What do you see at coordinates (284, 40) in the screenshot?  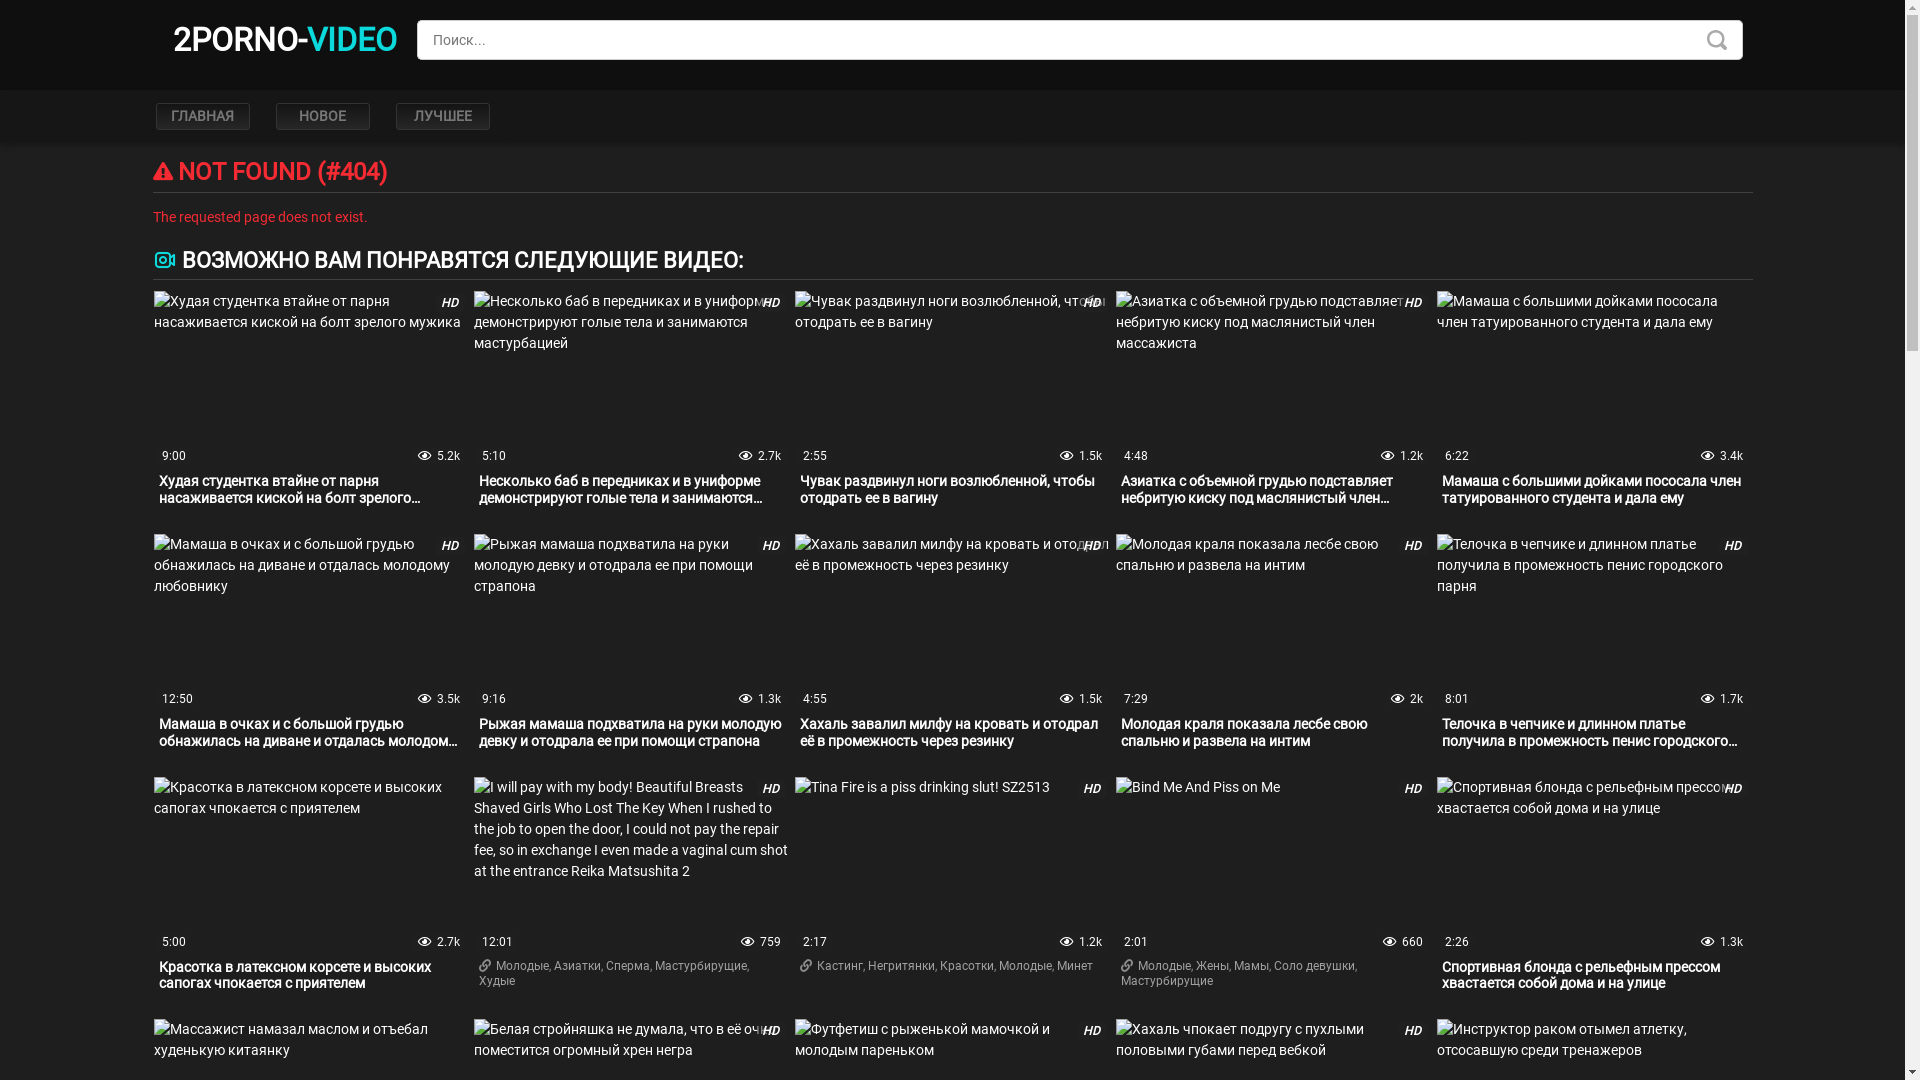 I see `2PORNO-VIDEO` at bounding box center [284, 40].